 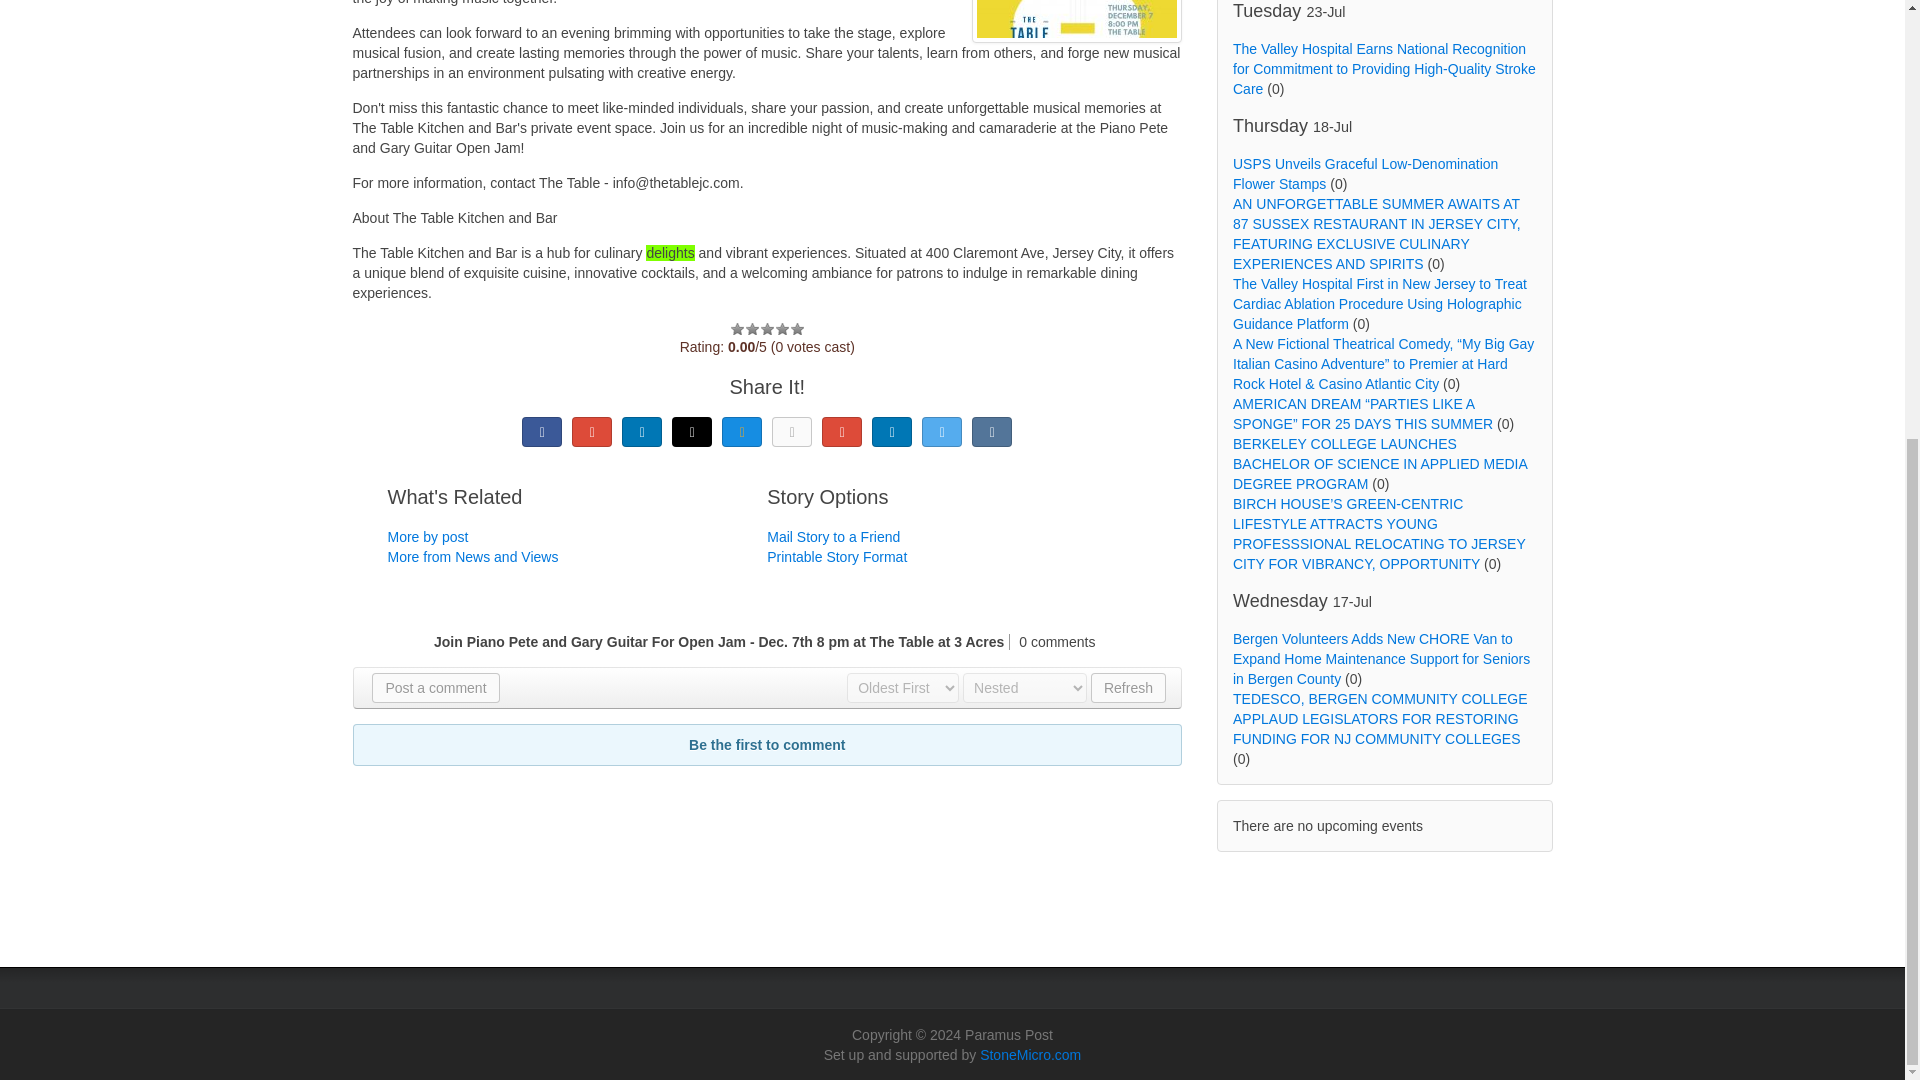 What do you see at coordinates (428, 537) in the screenshot?
I see `More by post` at bounding box center [428, 537].